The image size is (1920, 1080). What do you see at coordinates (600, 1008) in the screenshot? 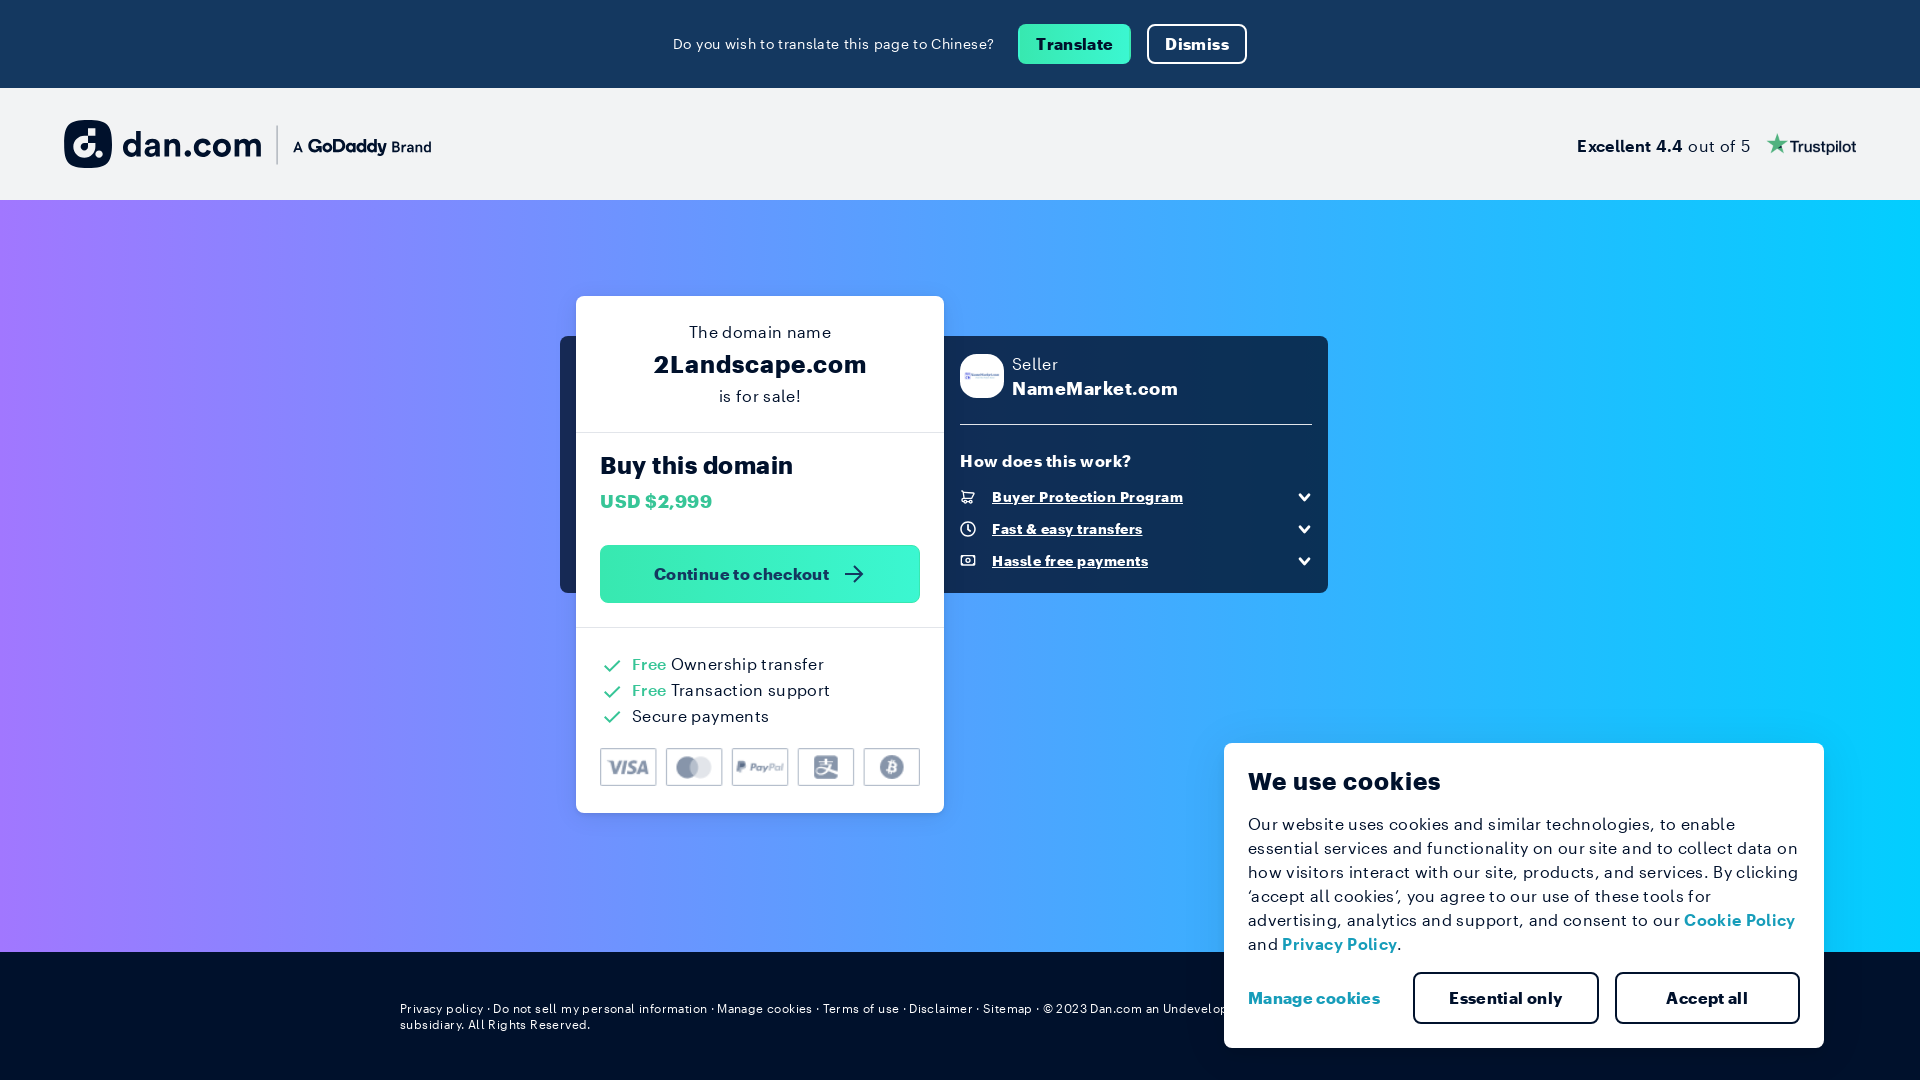
I see `Do not sell my personal information` at bounding box center [600, 1008].